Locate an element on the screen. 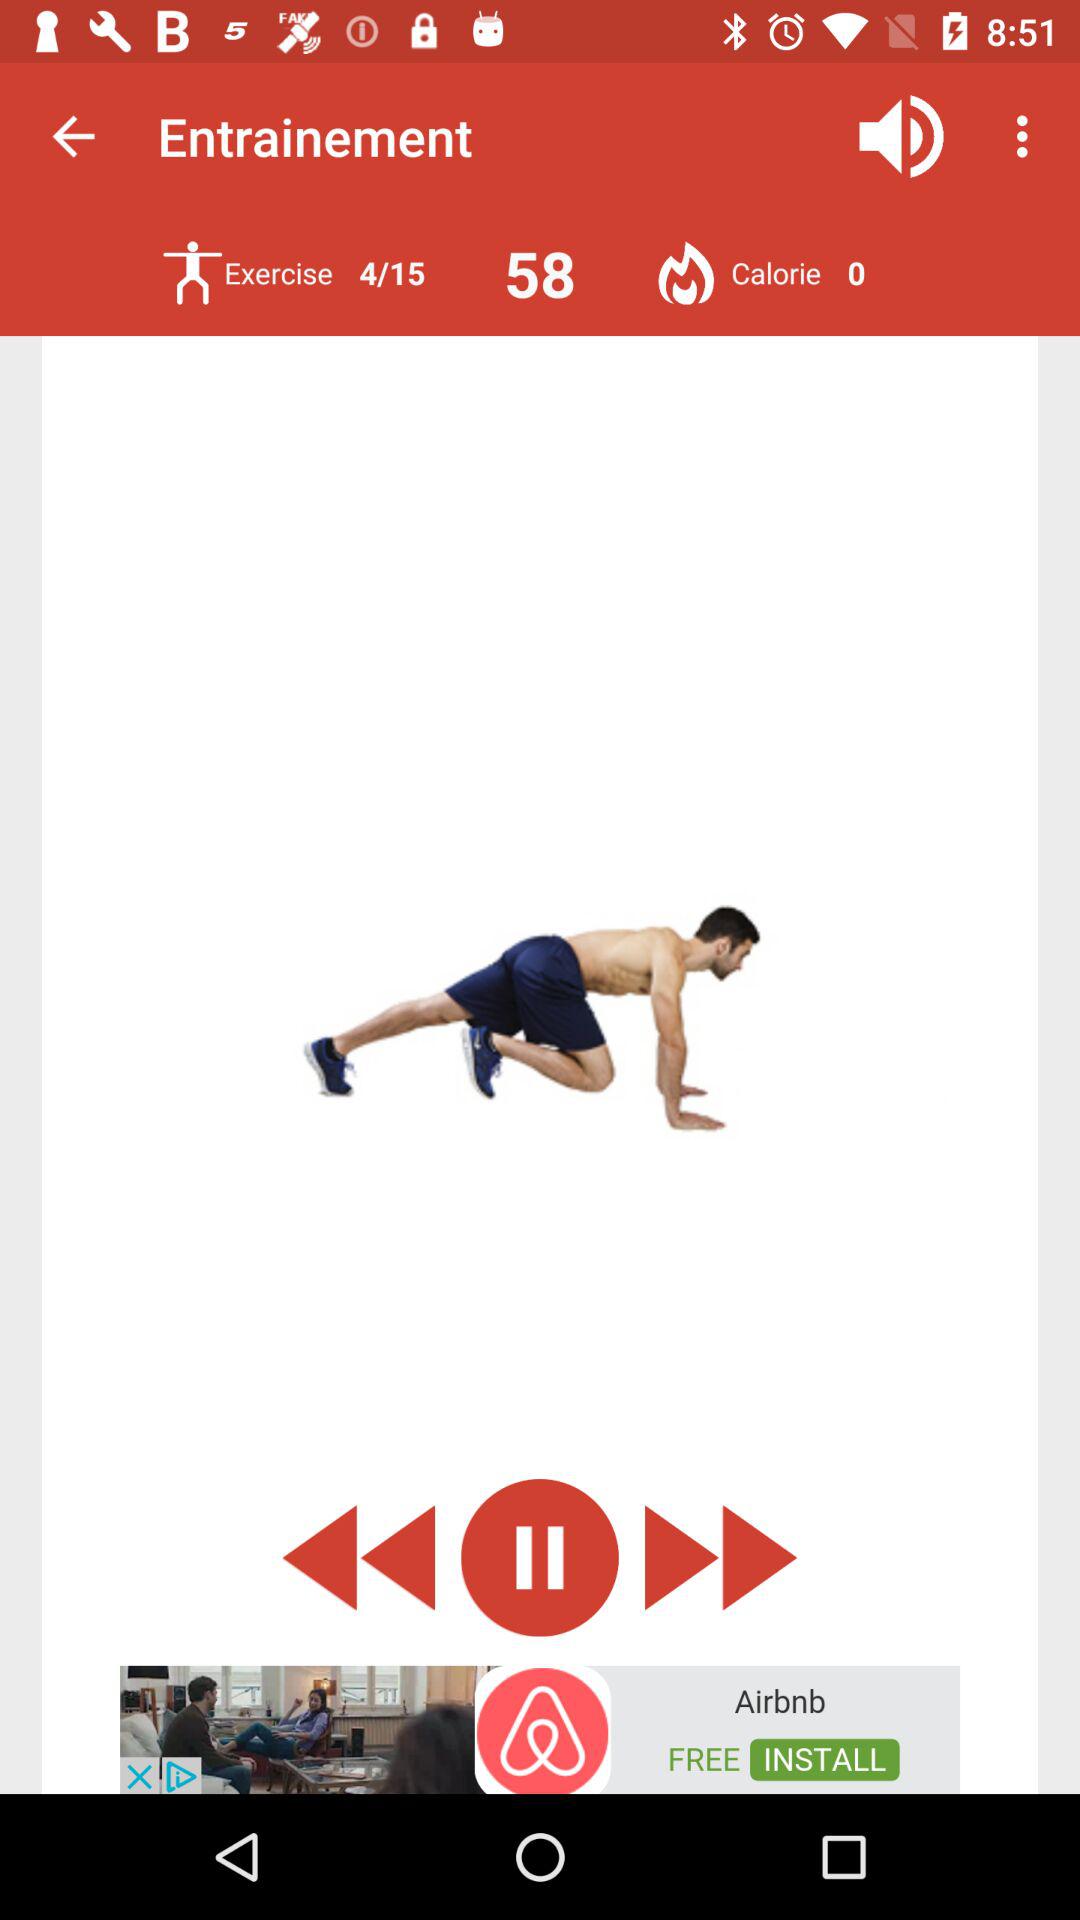  go to next is located at coordinates (721, 1558).